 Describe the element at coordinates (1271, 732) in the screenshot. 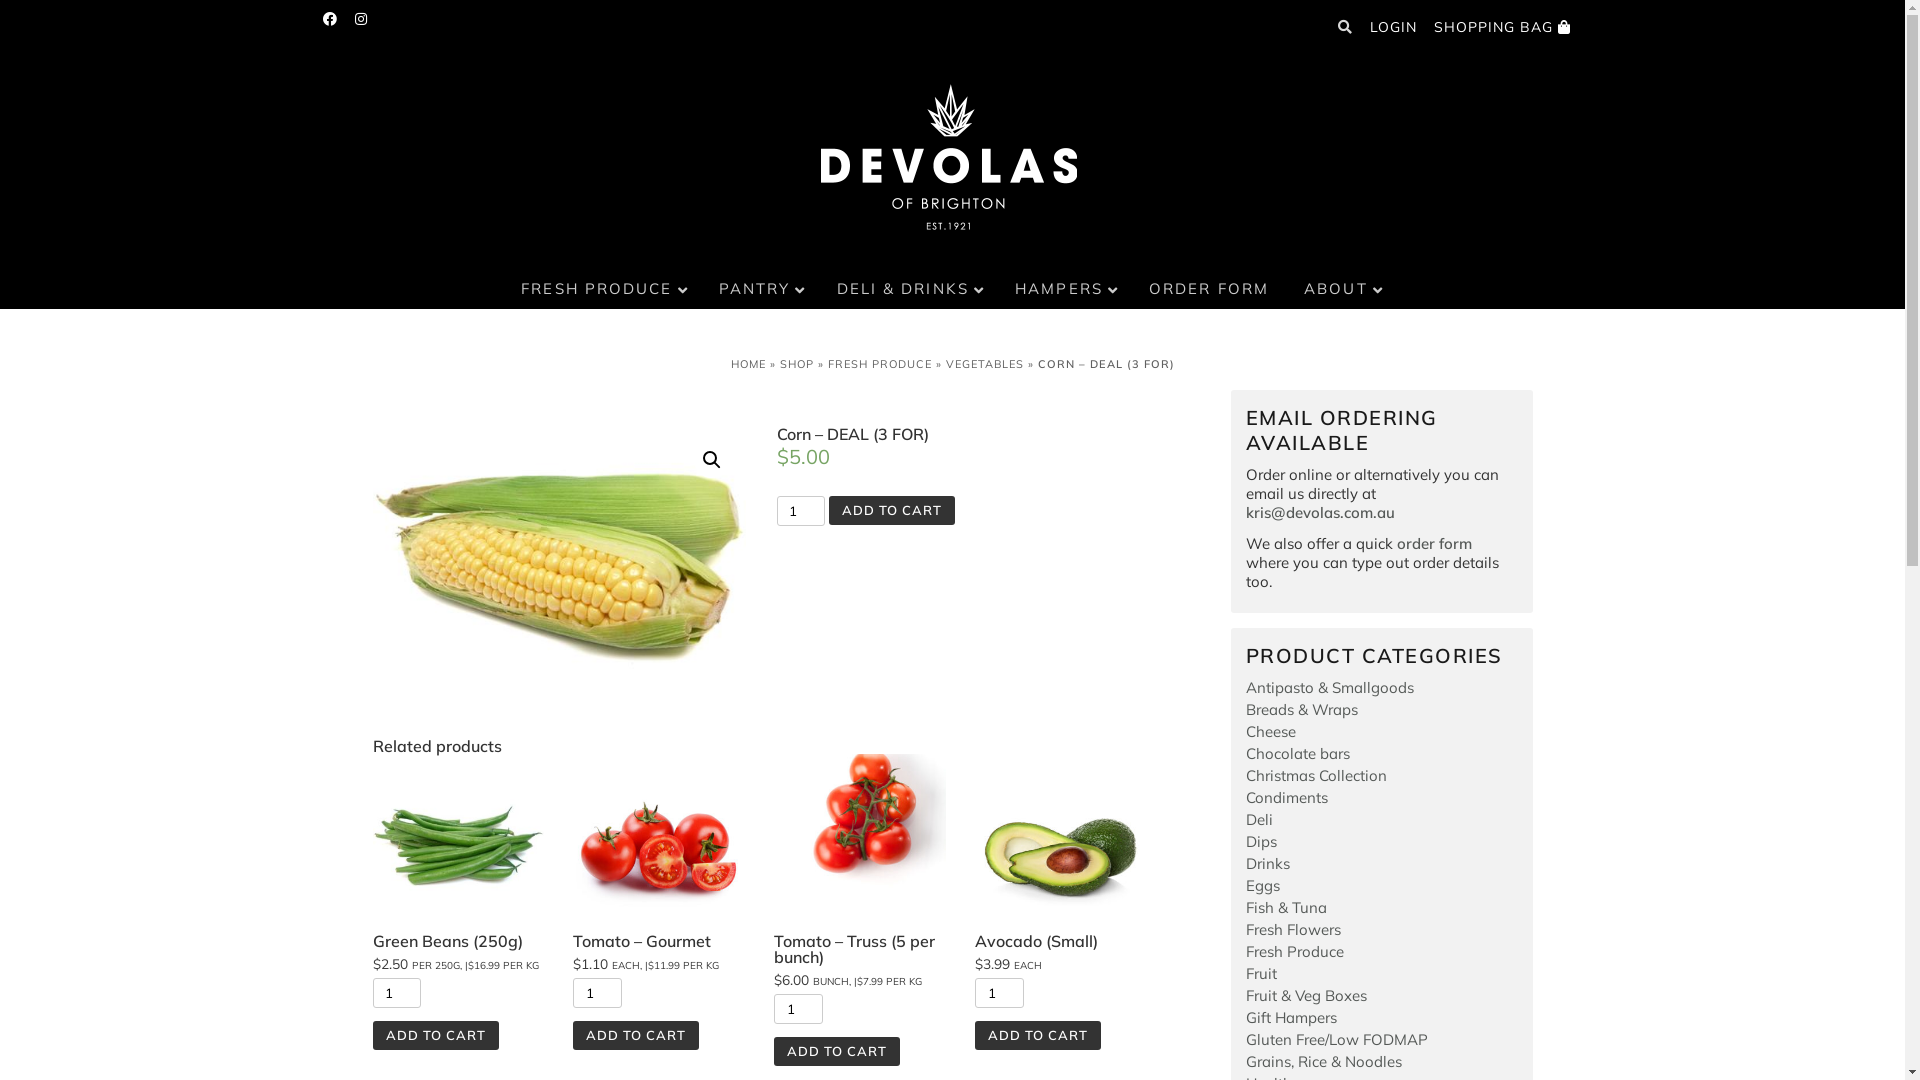

I see `Cheese` at that location.